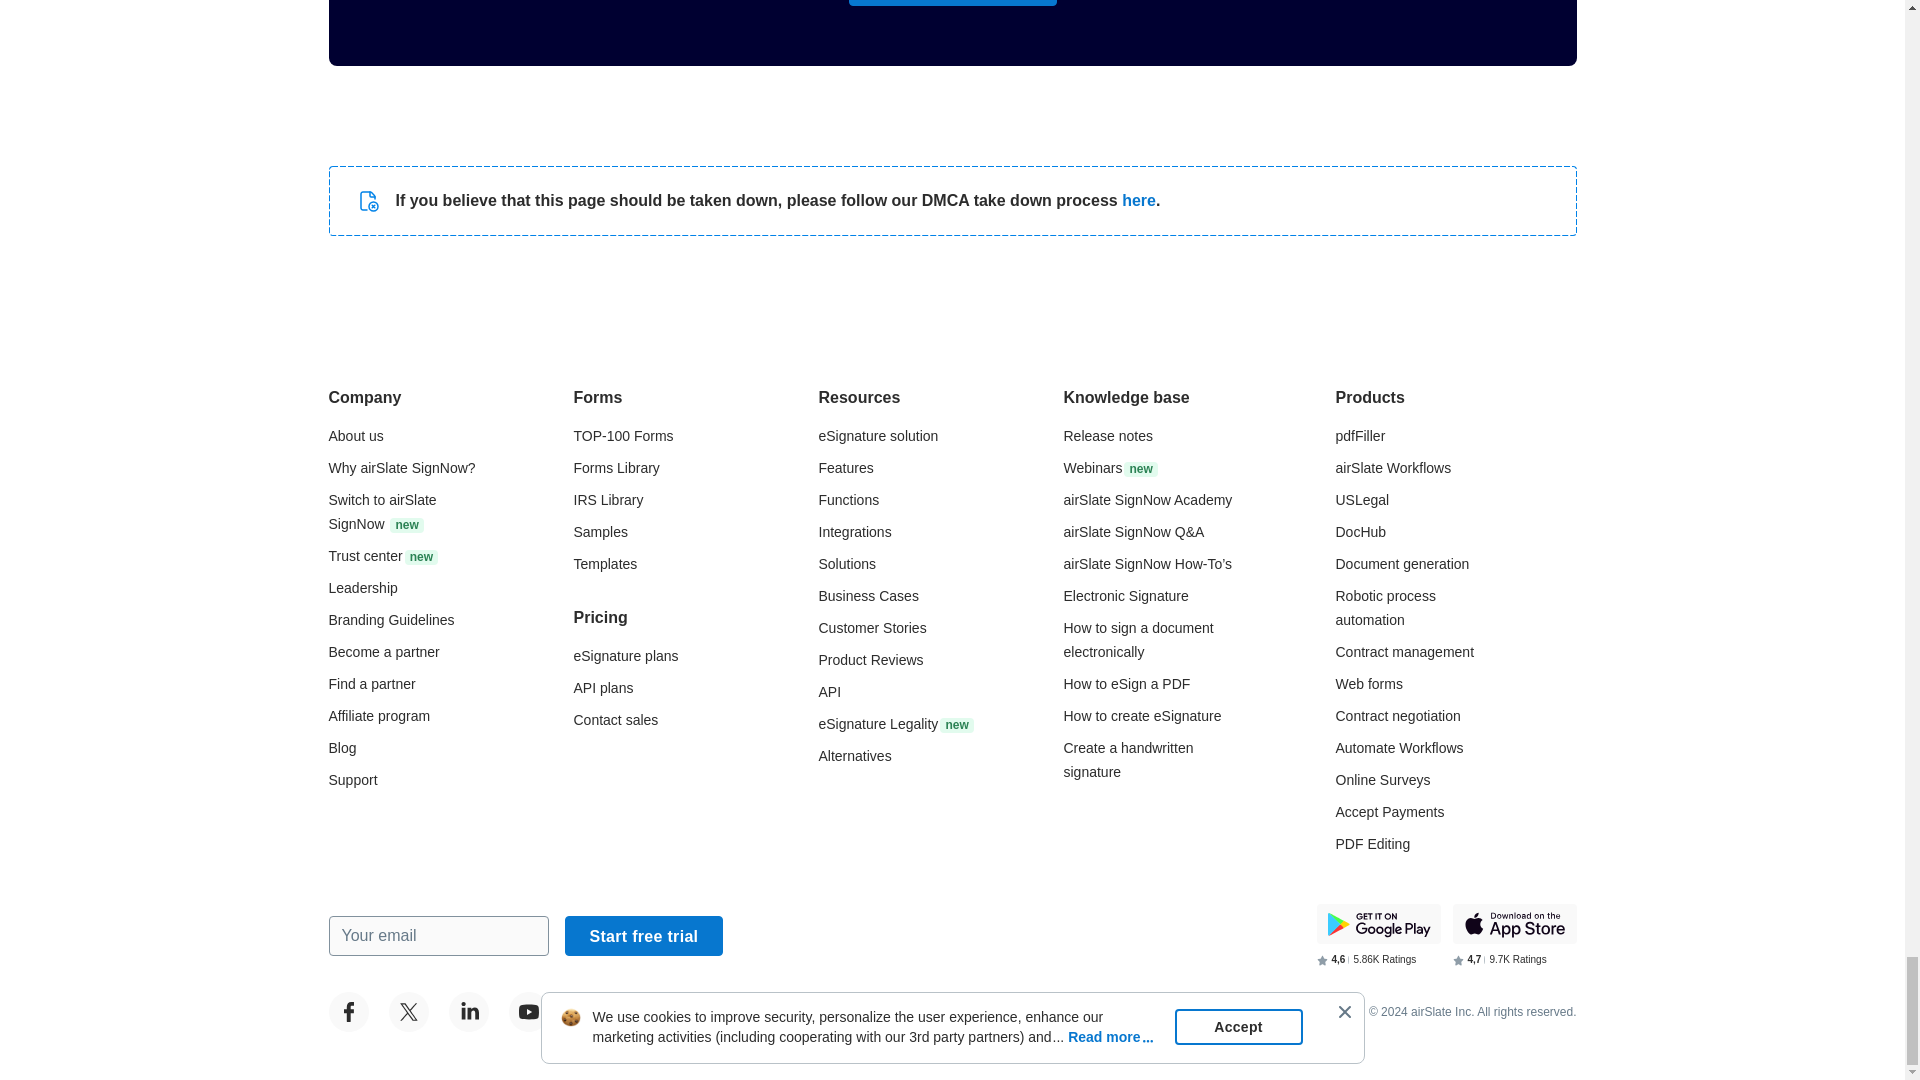  What do you see at coordinates (606, 564) in the screenshot?
I see `Go to the  airSlate signNow  templates page` at bounding box center [606, 564].